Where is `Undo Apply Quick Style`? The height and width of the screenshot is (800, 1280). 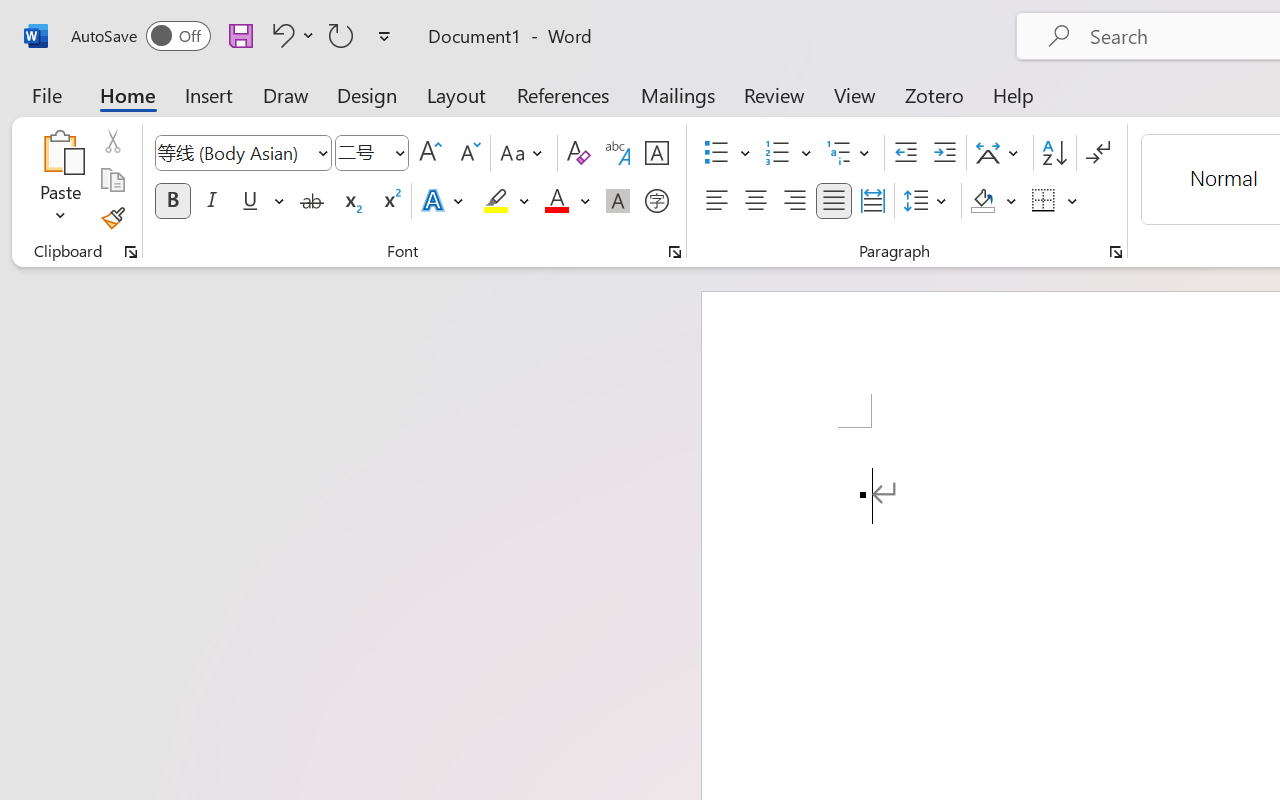 Undo Apply Quick Style is located at coordinates (290, 35).